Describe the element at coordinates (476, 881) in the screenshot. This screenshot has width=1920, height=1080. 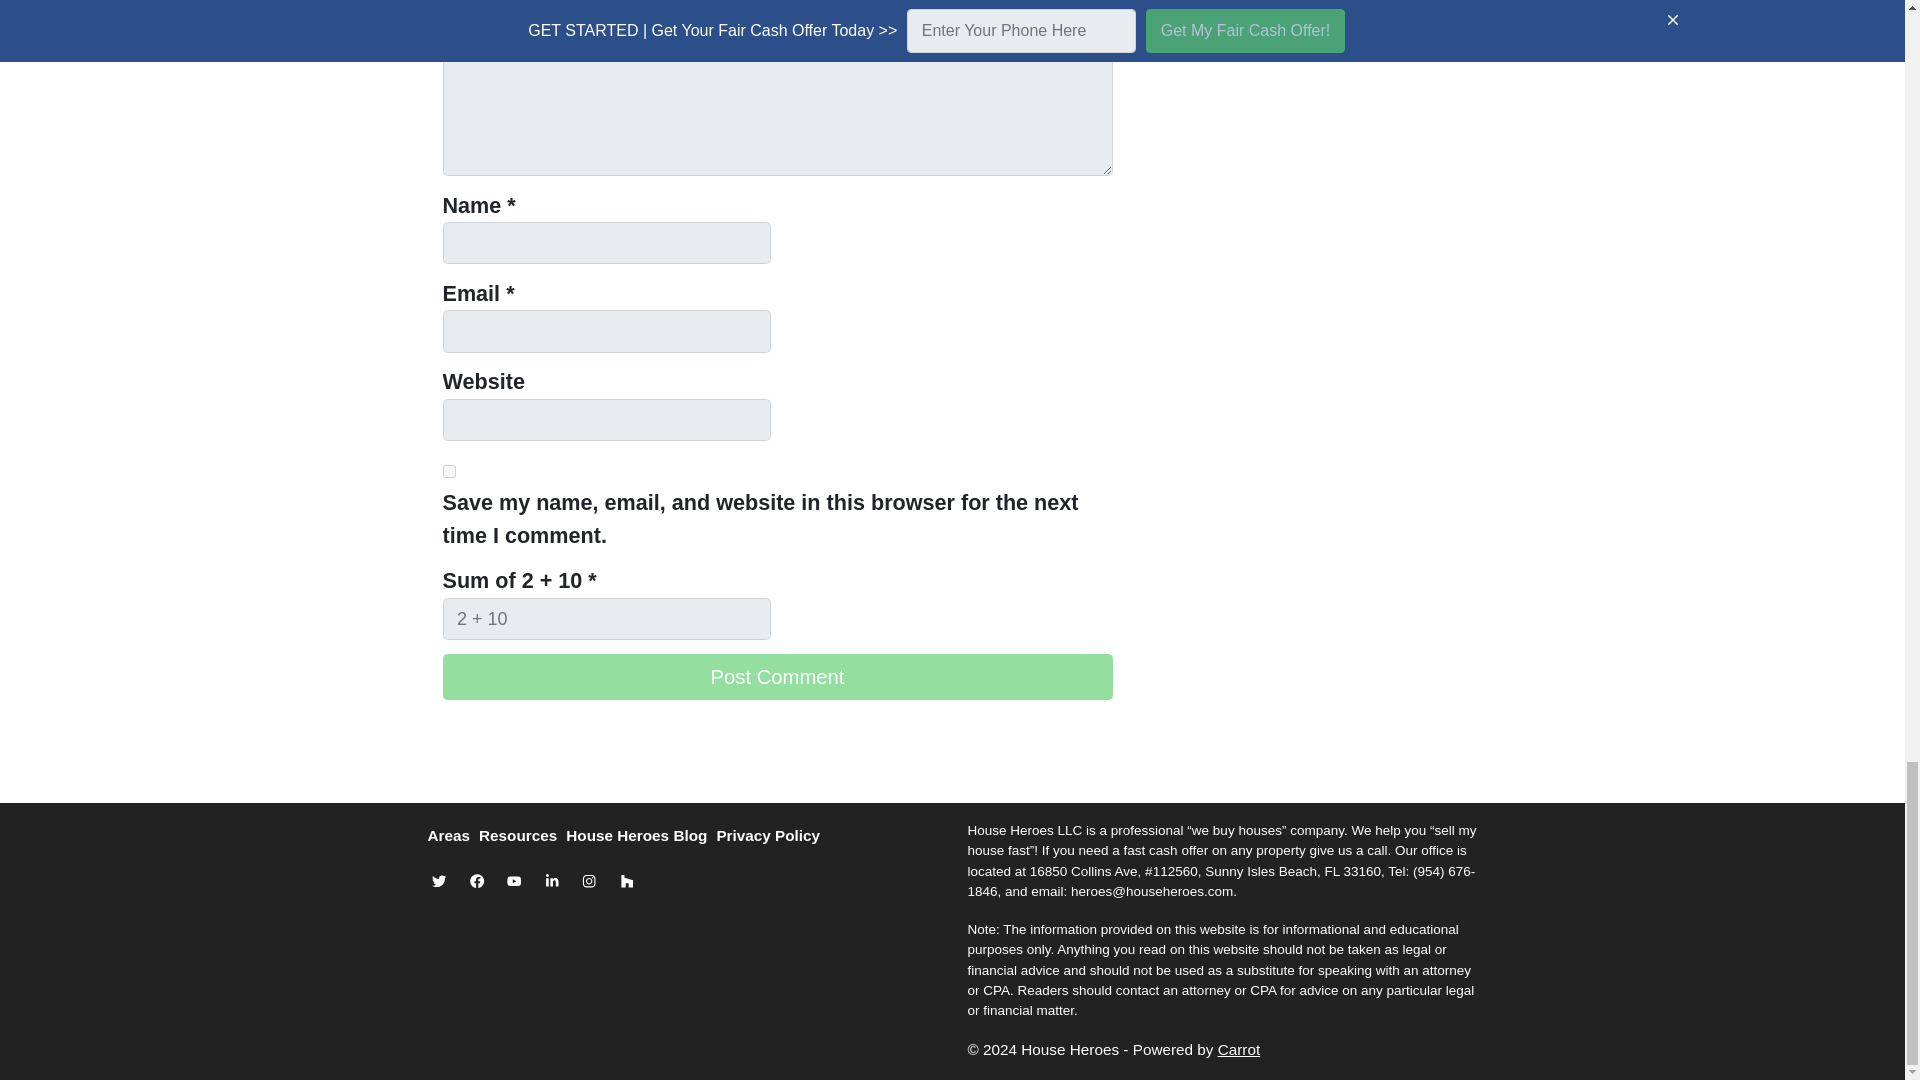
I see `Facebook` at that location.